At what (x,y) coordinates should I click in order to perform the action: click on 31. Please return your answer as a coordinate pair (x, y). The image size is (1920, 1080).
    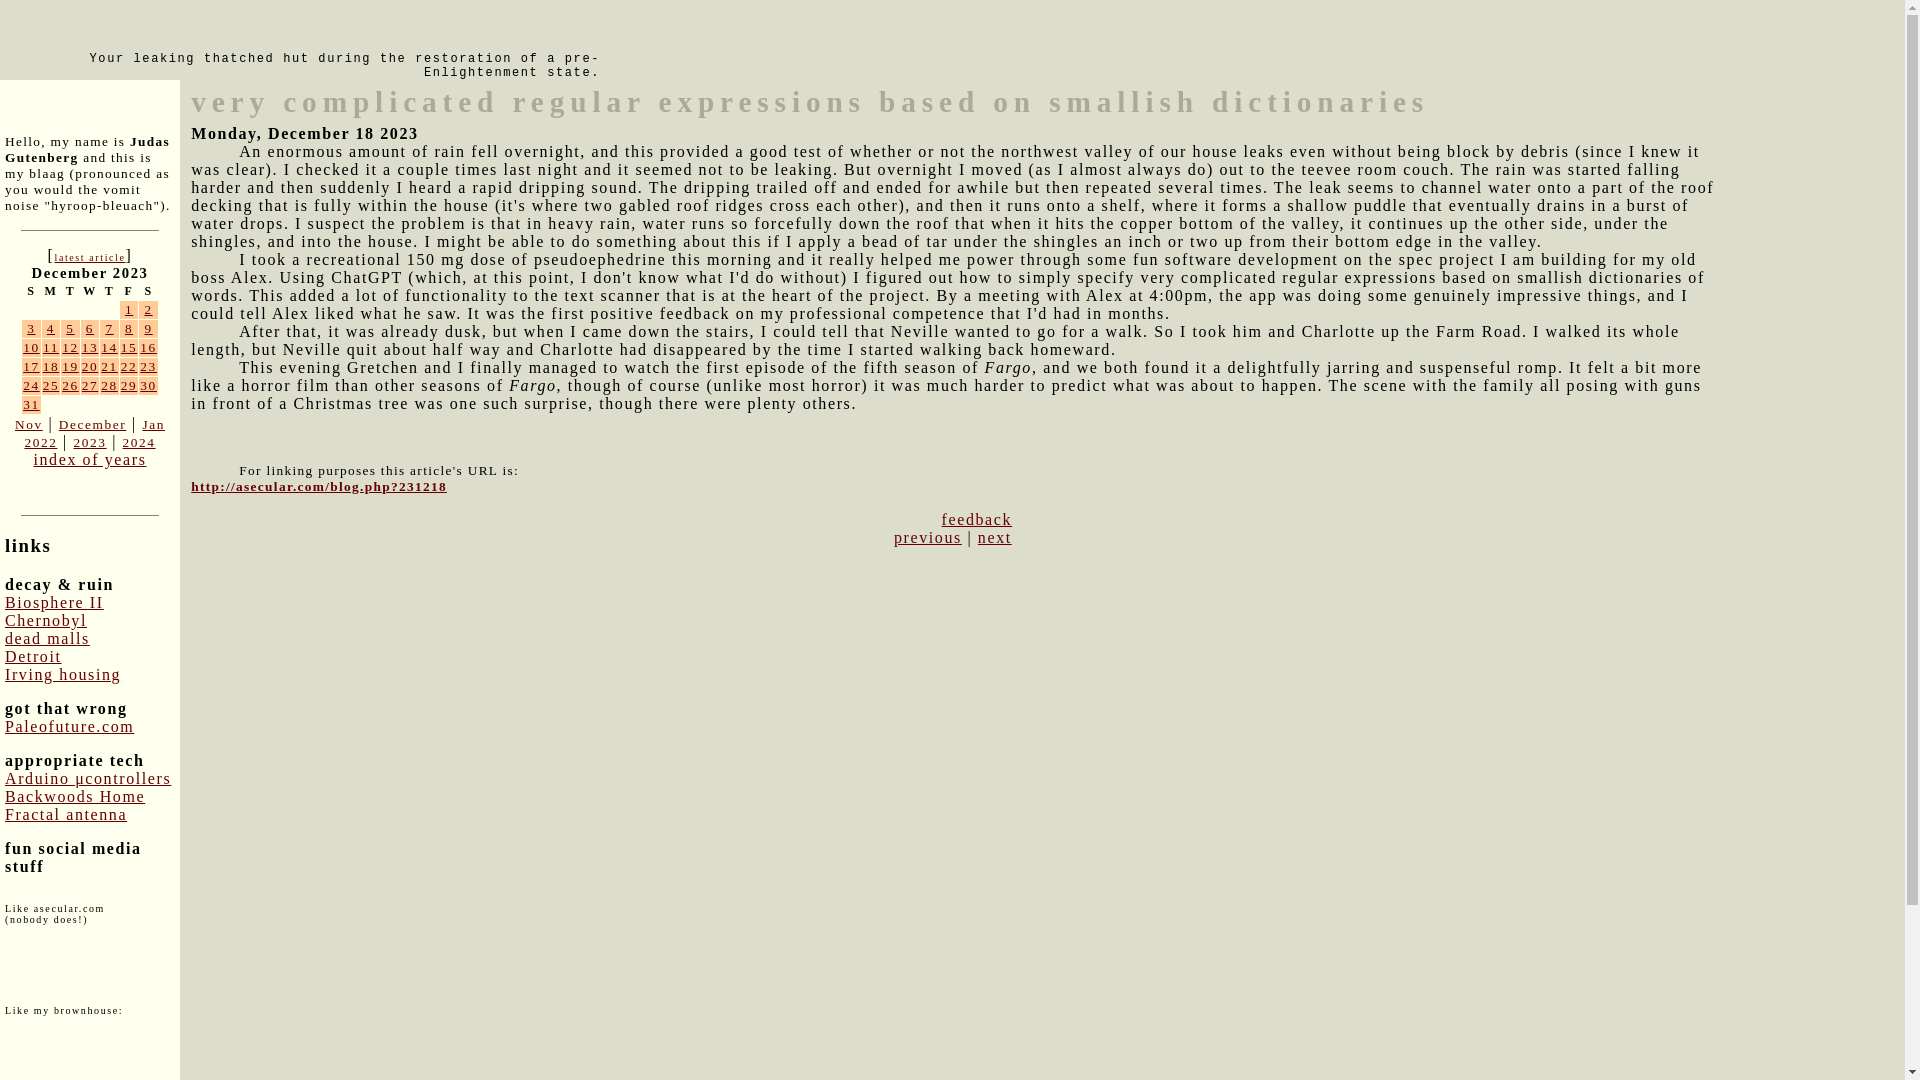
    Looking at the image, I should click on (32, 404).